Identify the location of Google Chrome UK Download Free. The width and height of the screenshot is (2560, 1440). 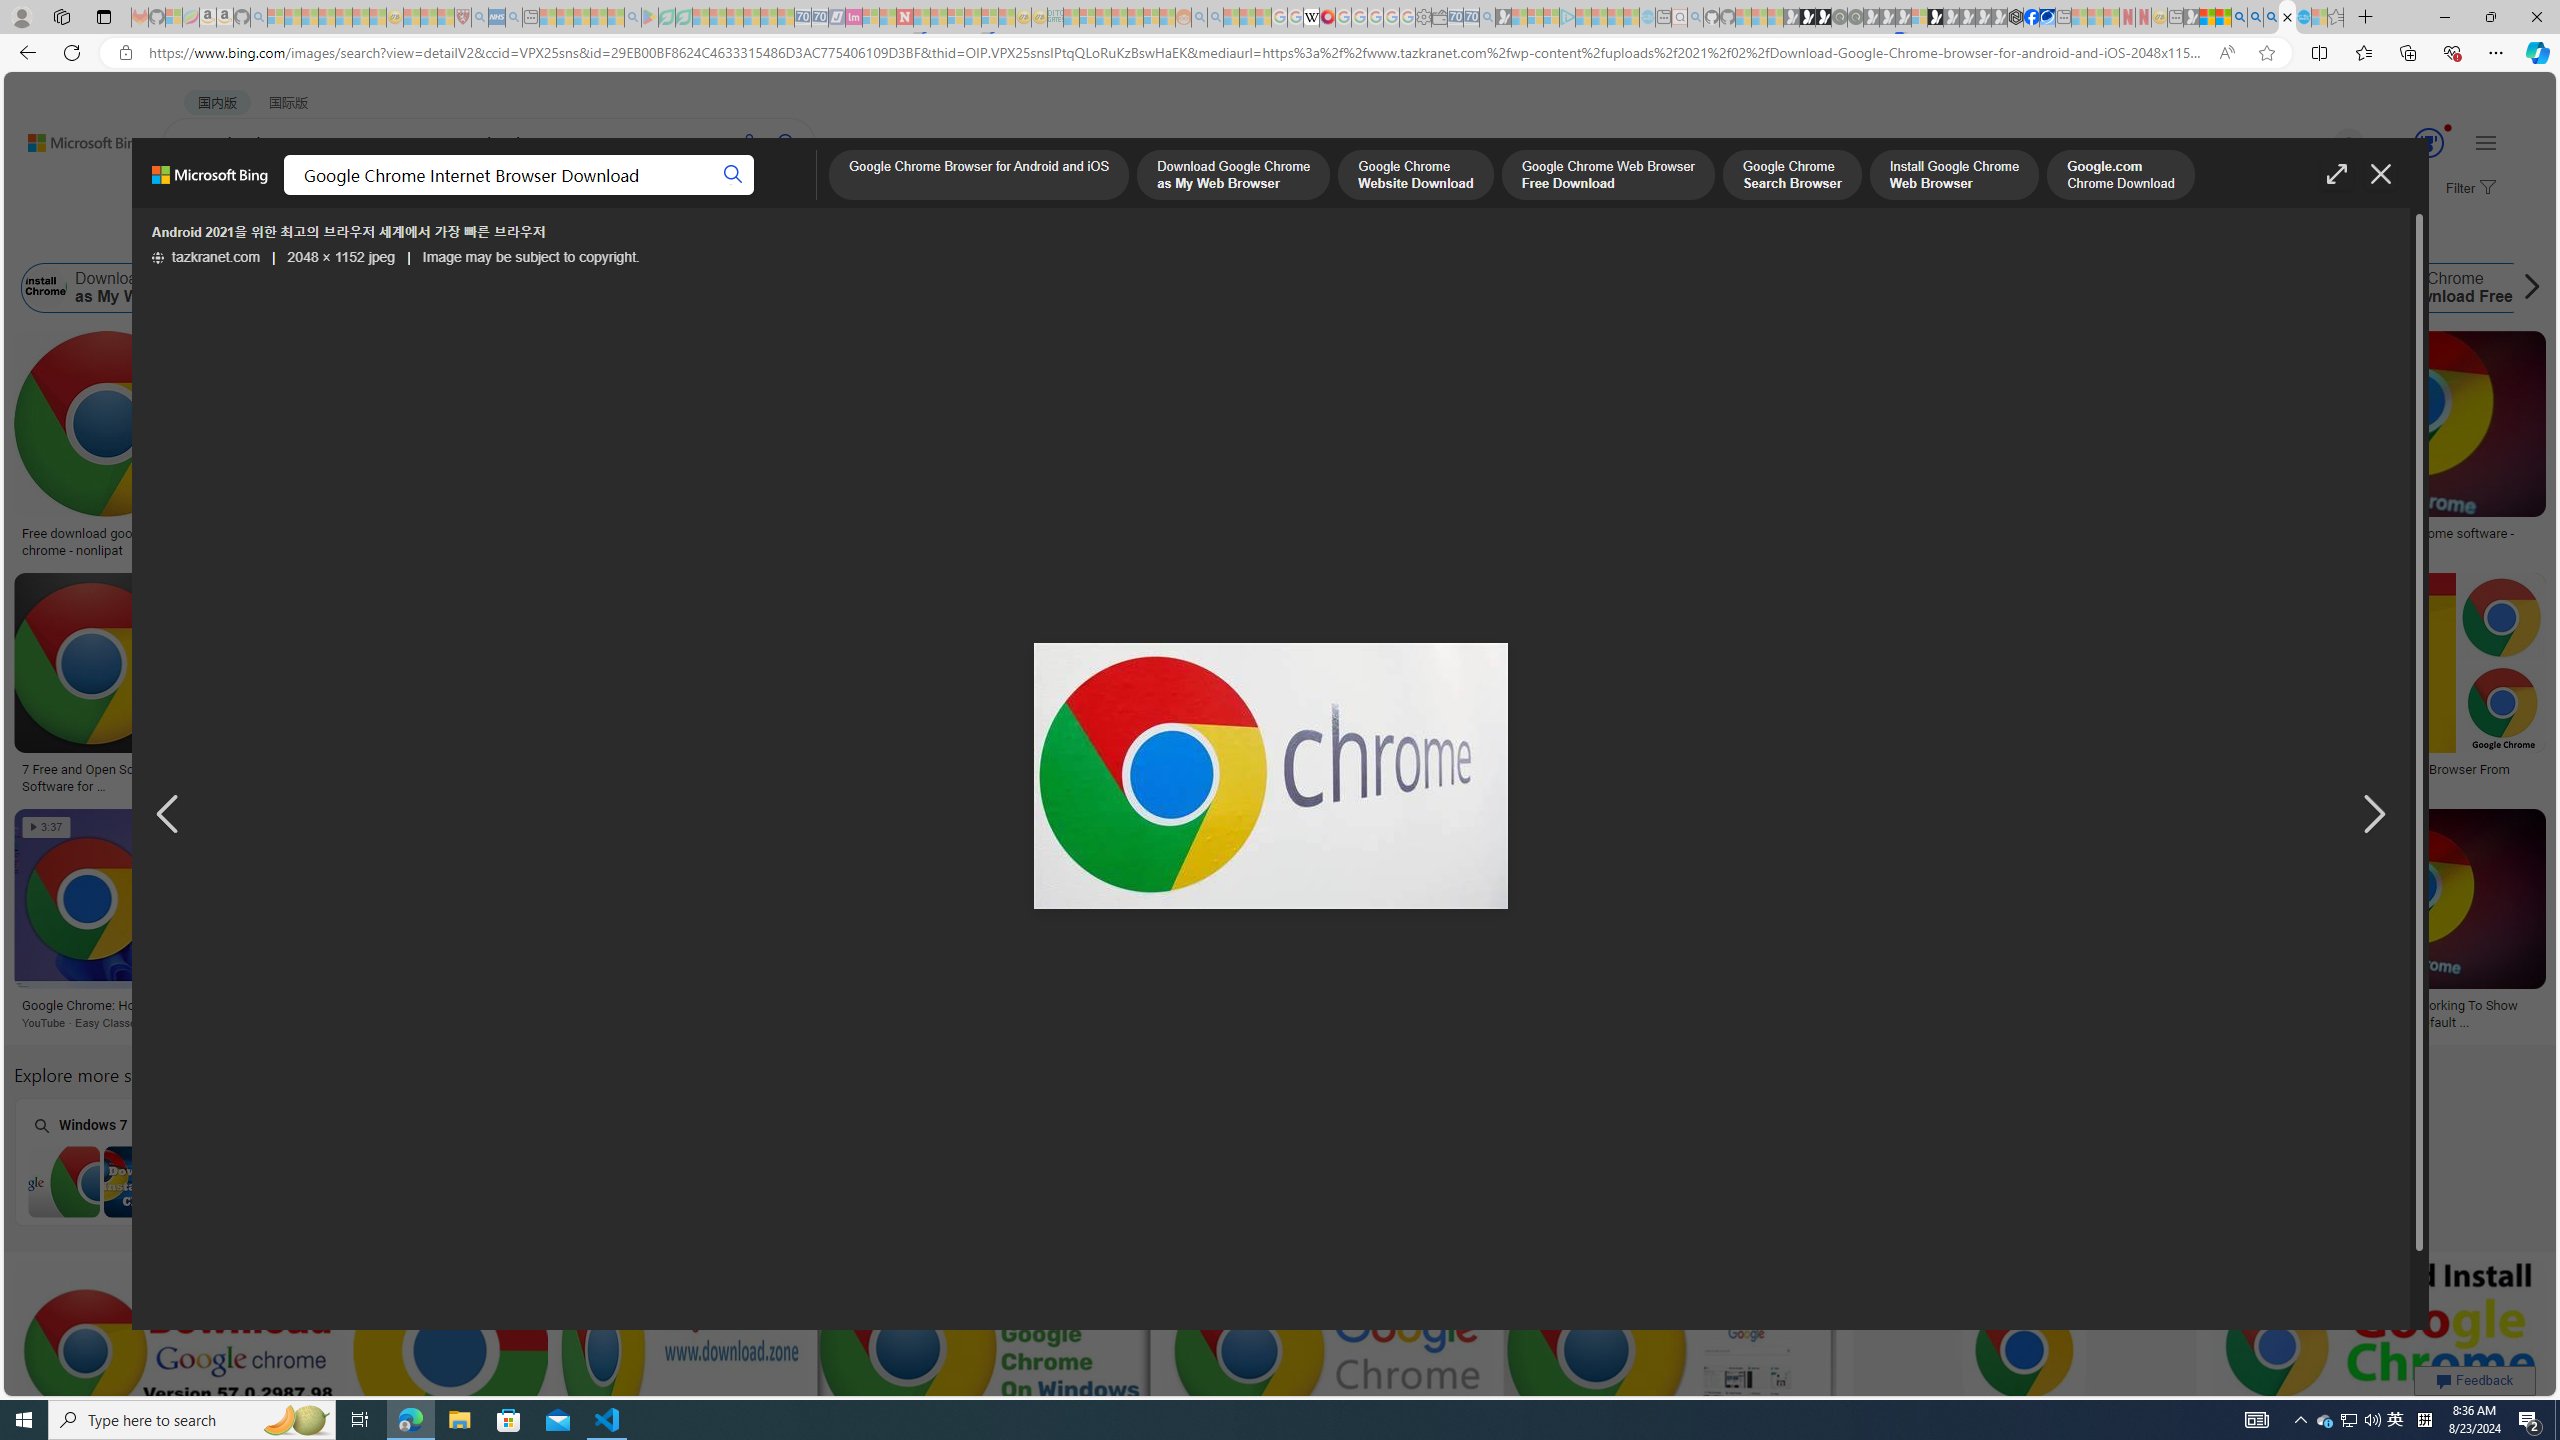
(2340, 288).